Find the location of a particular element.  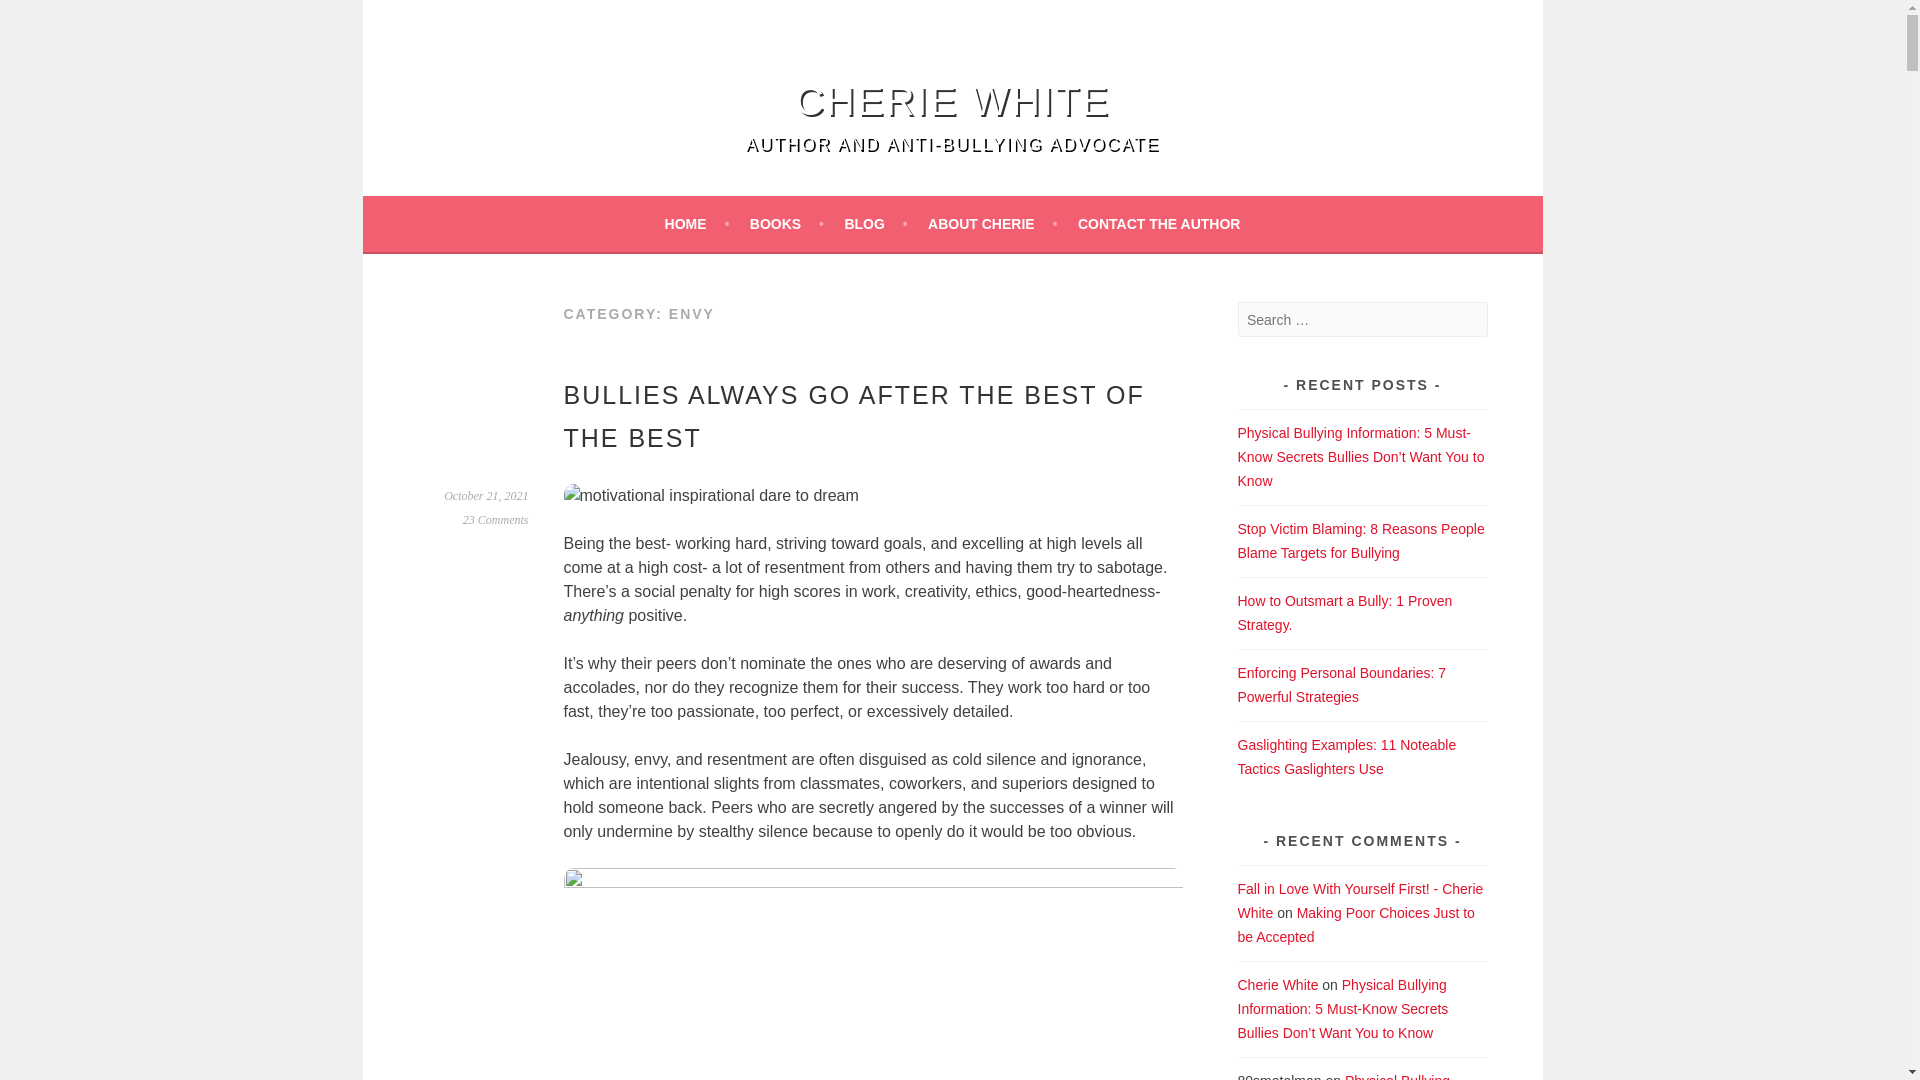

Fall in Love With Yourself First! - Cherie White is located at coordinates (1361, 901).